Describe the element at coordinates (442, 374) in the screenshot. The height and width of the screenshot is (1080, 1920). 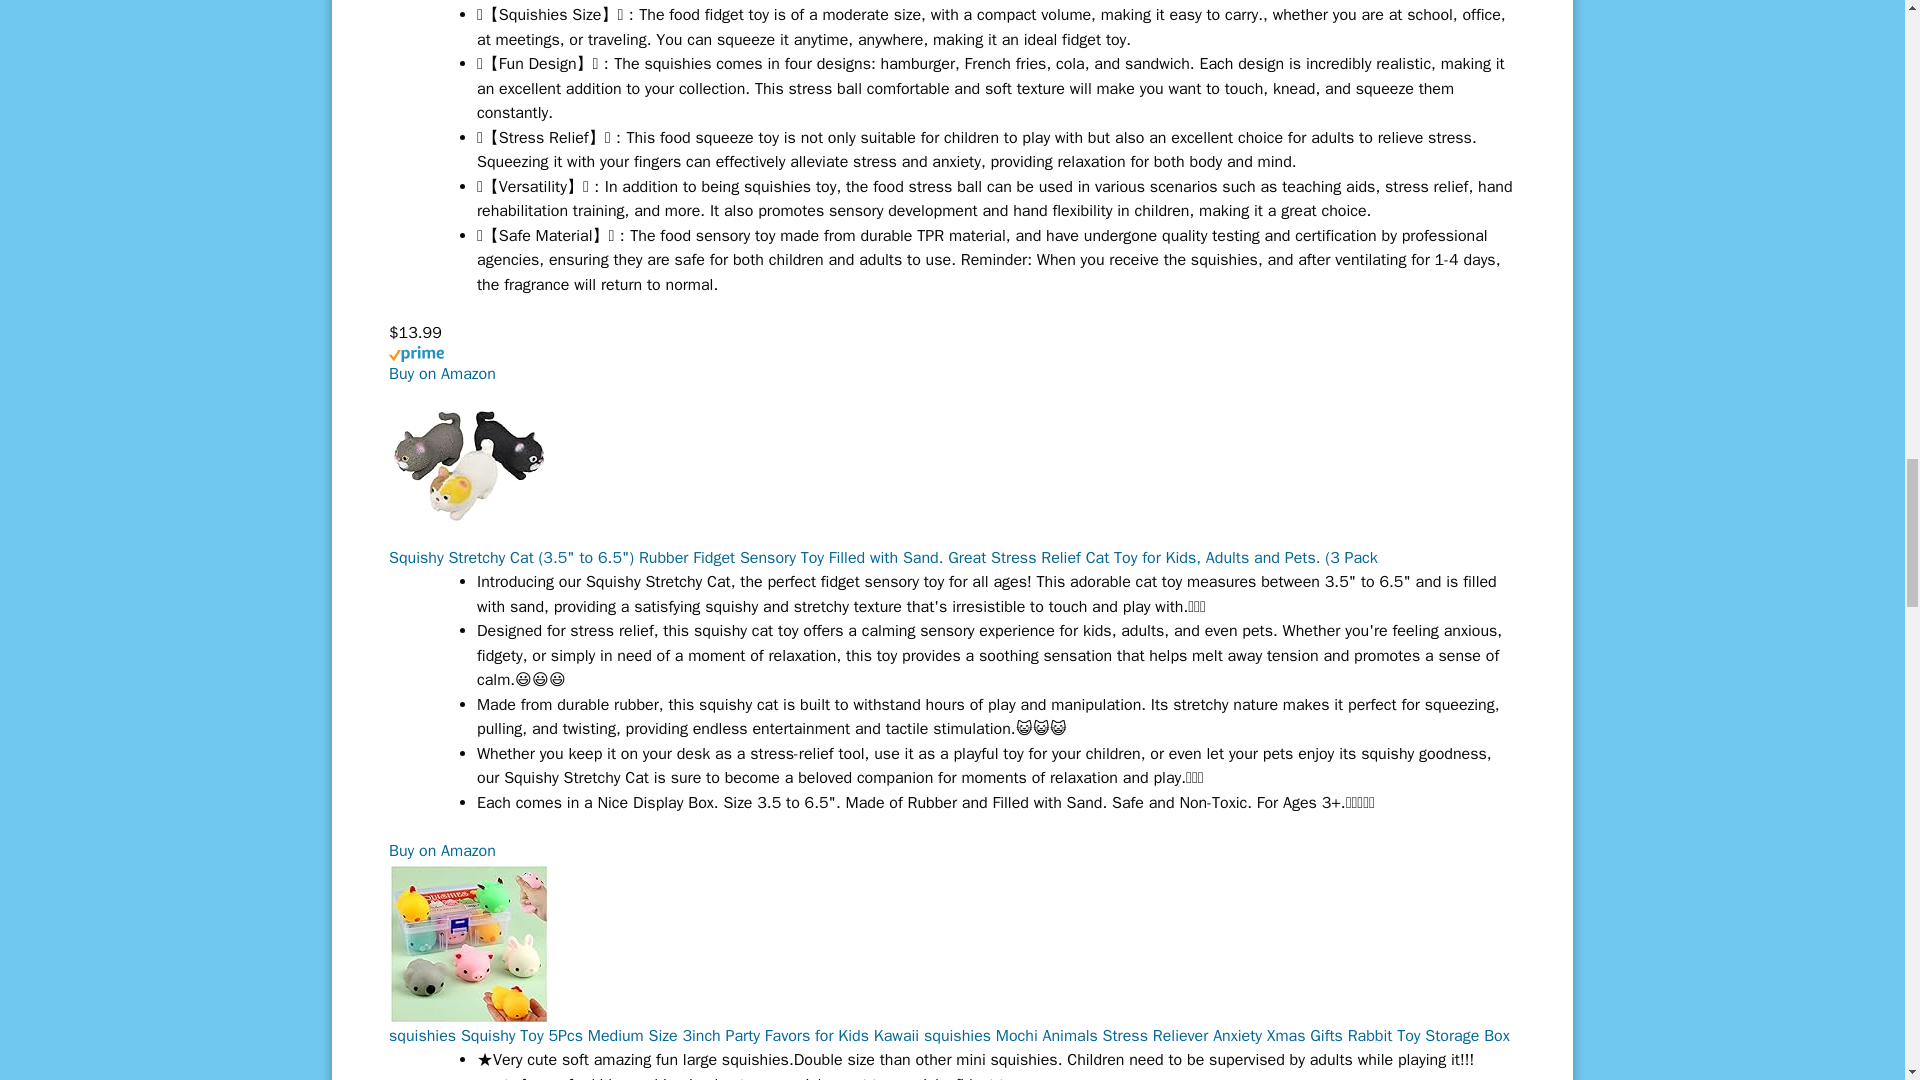
I see `Buy on Amazon` at that location.